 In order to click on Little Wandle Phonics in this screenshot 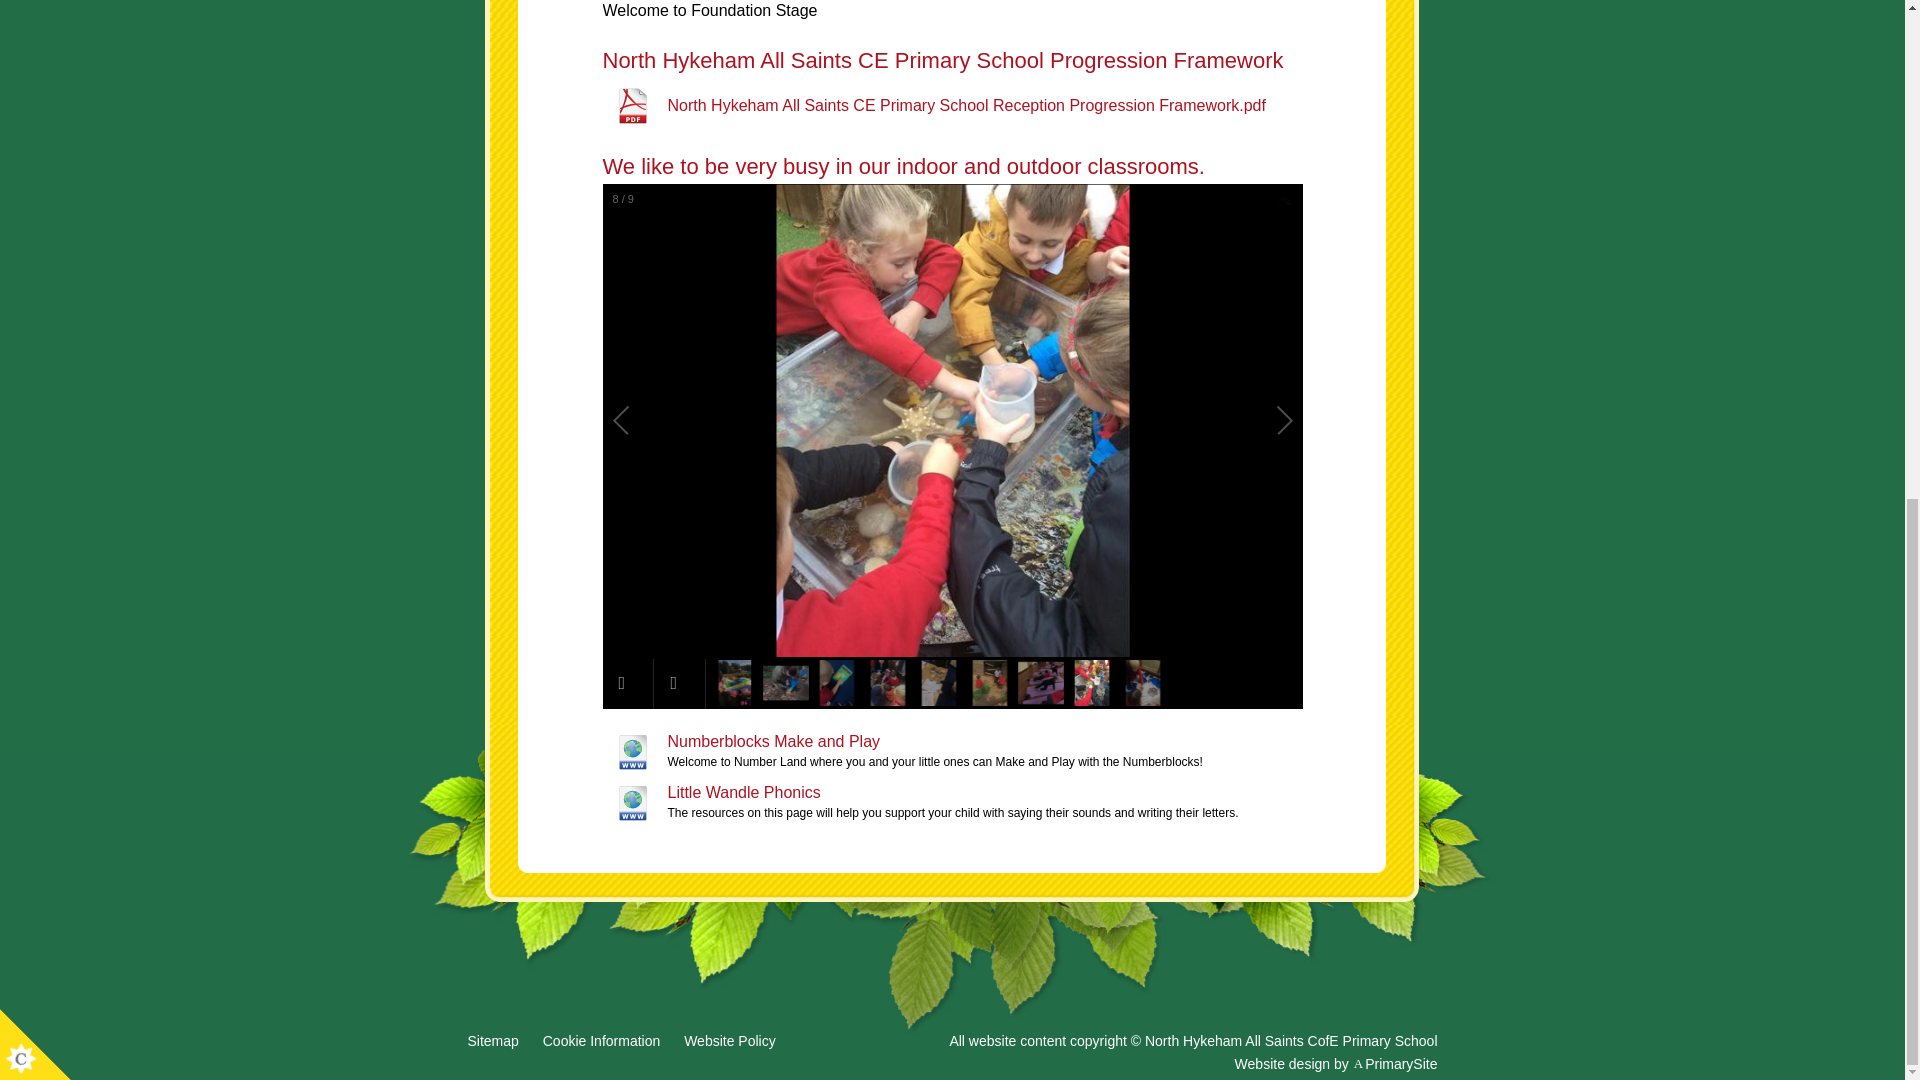, I will do `click(710, 793)`.